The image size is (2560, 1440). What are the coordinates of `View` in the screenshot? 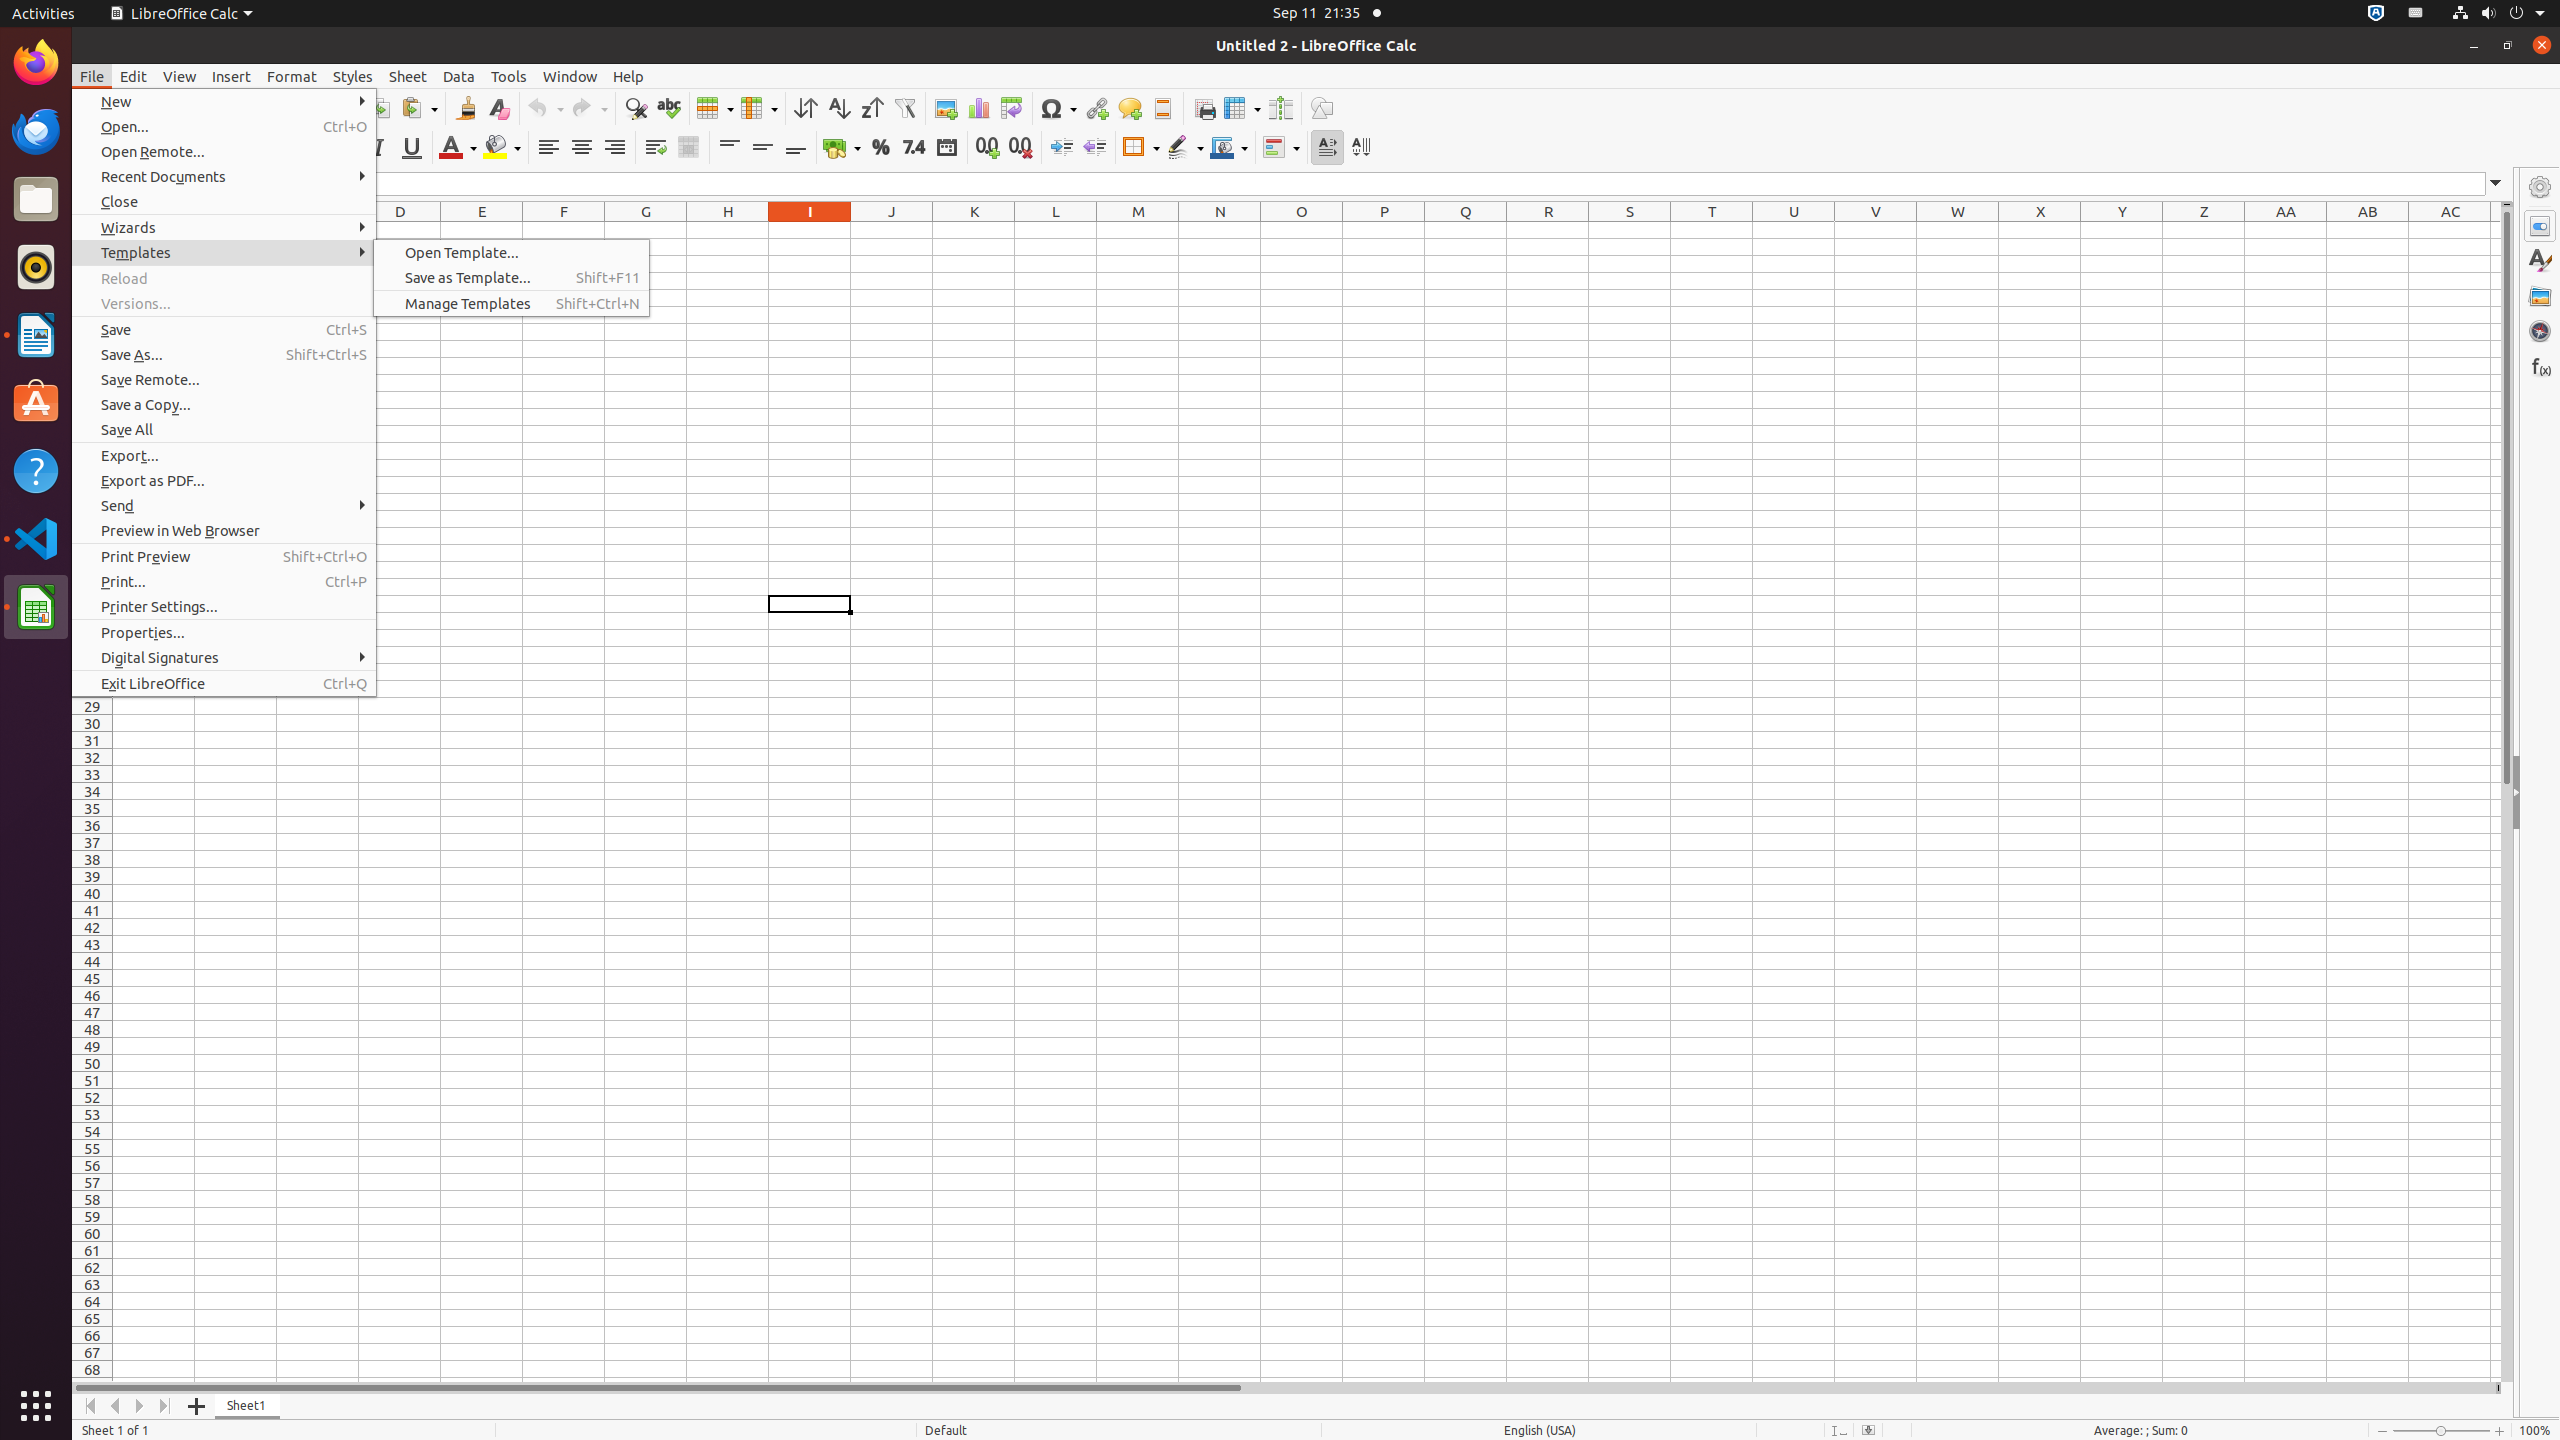 It's located at (180, 76).